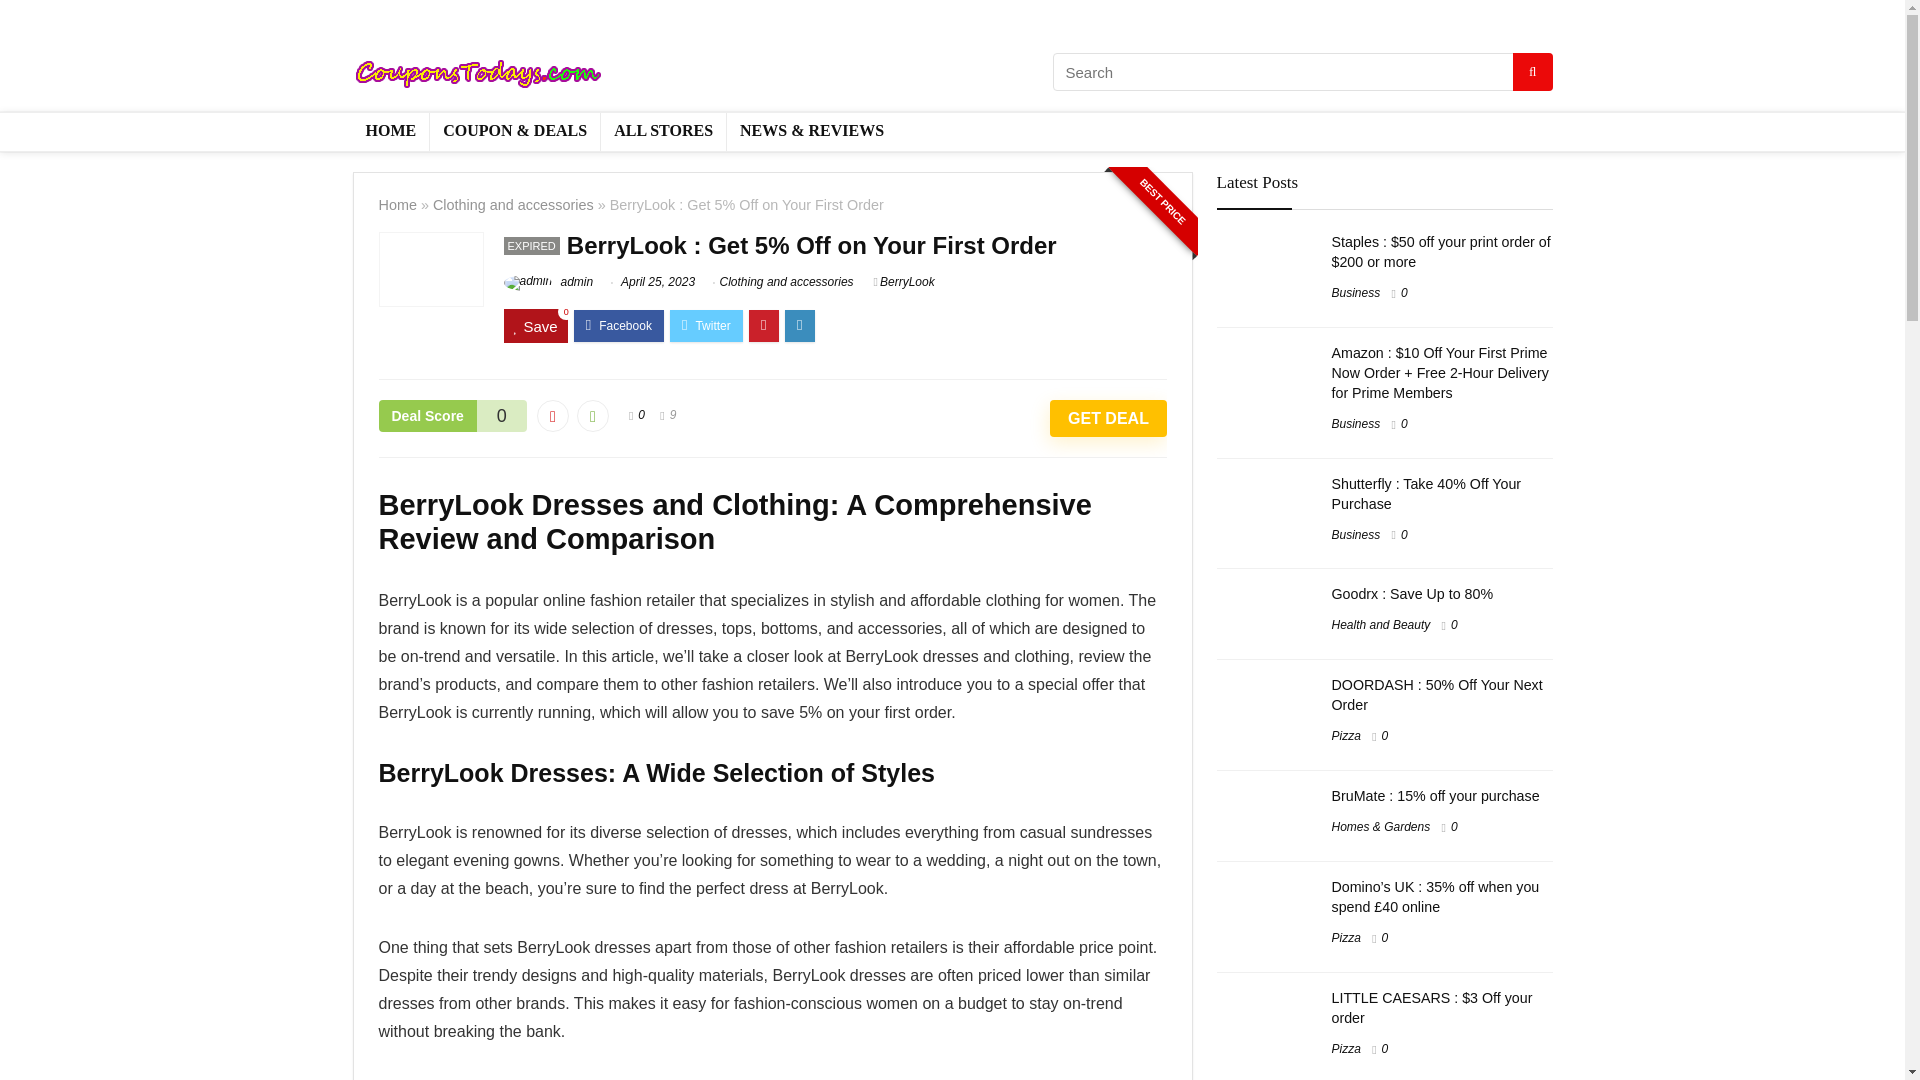 The width and height of the screenshot is (1920, 1080). Describe the element at coordinates (548, 282) in the screenshot. I see `admin` at that location.